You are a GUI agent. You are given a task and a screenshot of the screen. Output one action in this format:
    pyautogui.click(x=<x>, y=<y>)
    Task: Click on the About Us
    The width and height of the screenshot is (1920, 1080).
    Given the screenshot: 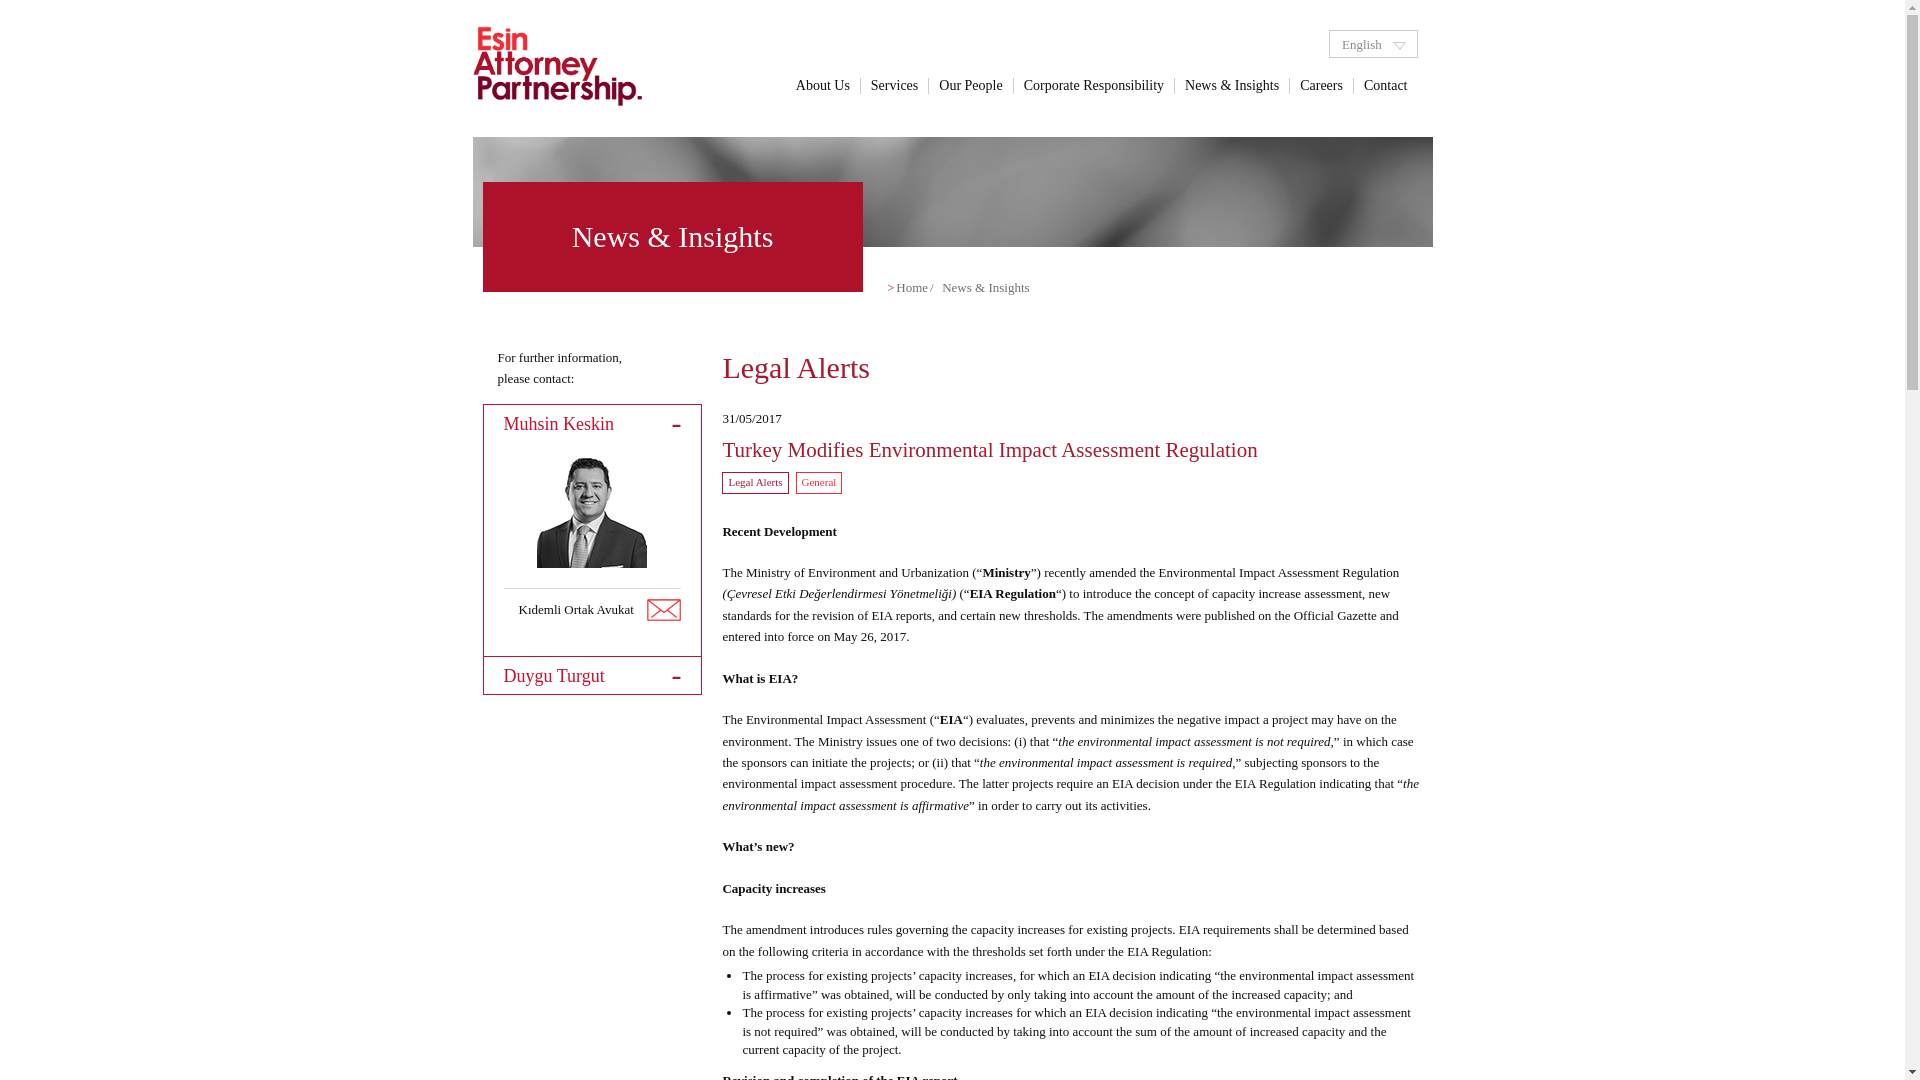 What is the action you would take?
    pyautogui.click(x=822, y=85)
    